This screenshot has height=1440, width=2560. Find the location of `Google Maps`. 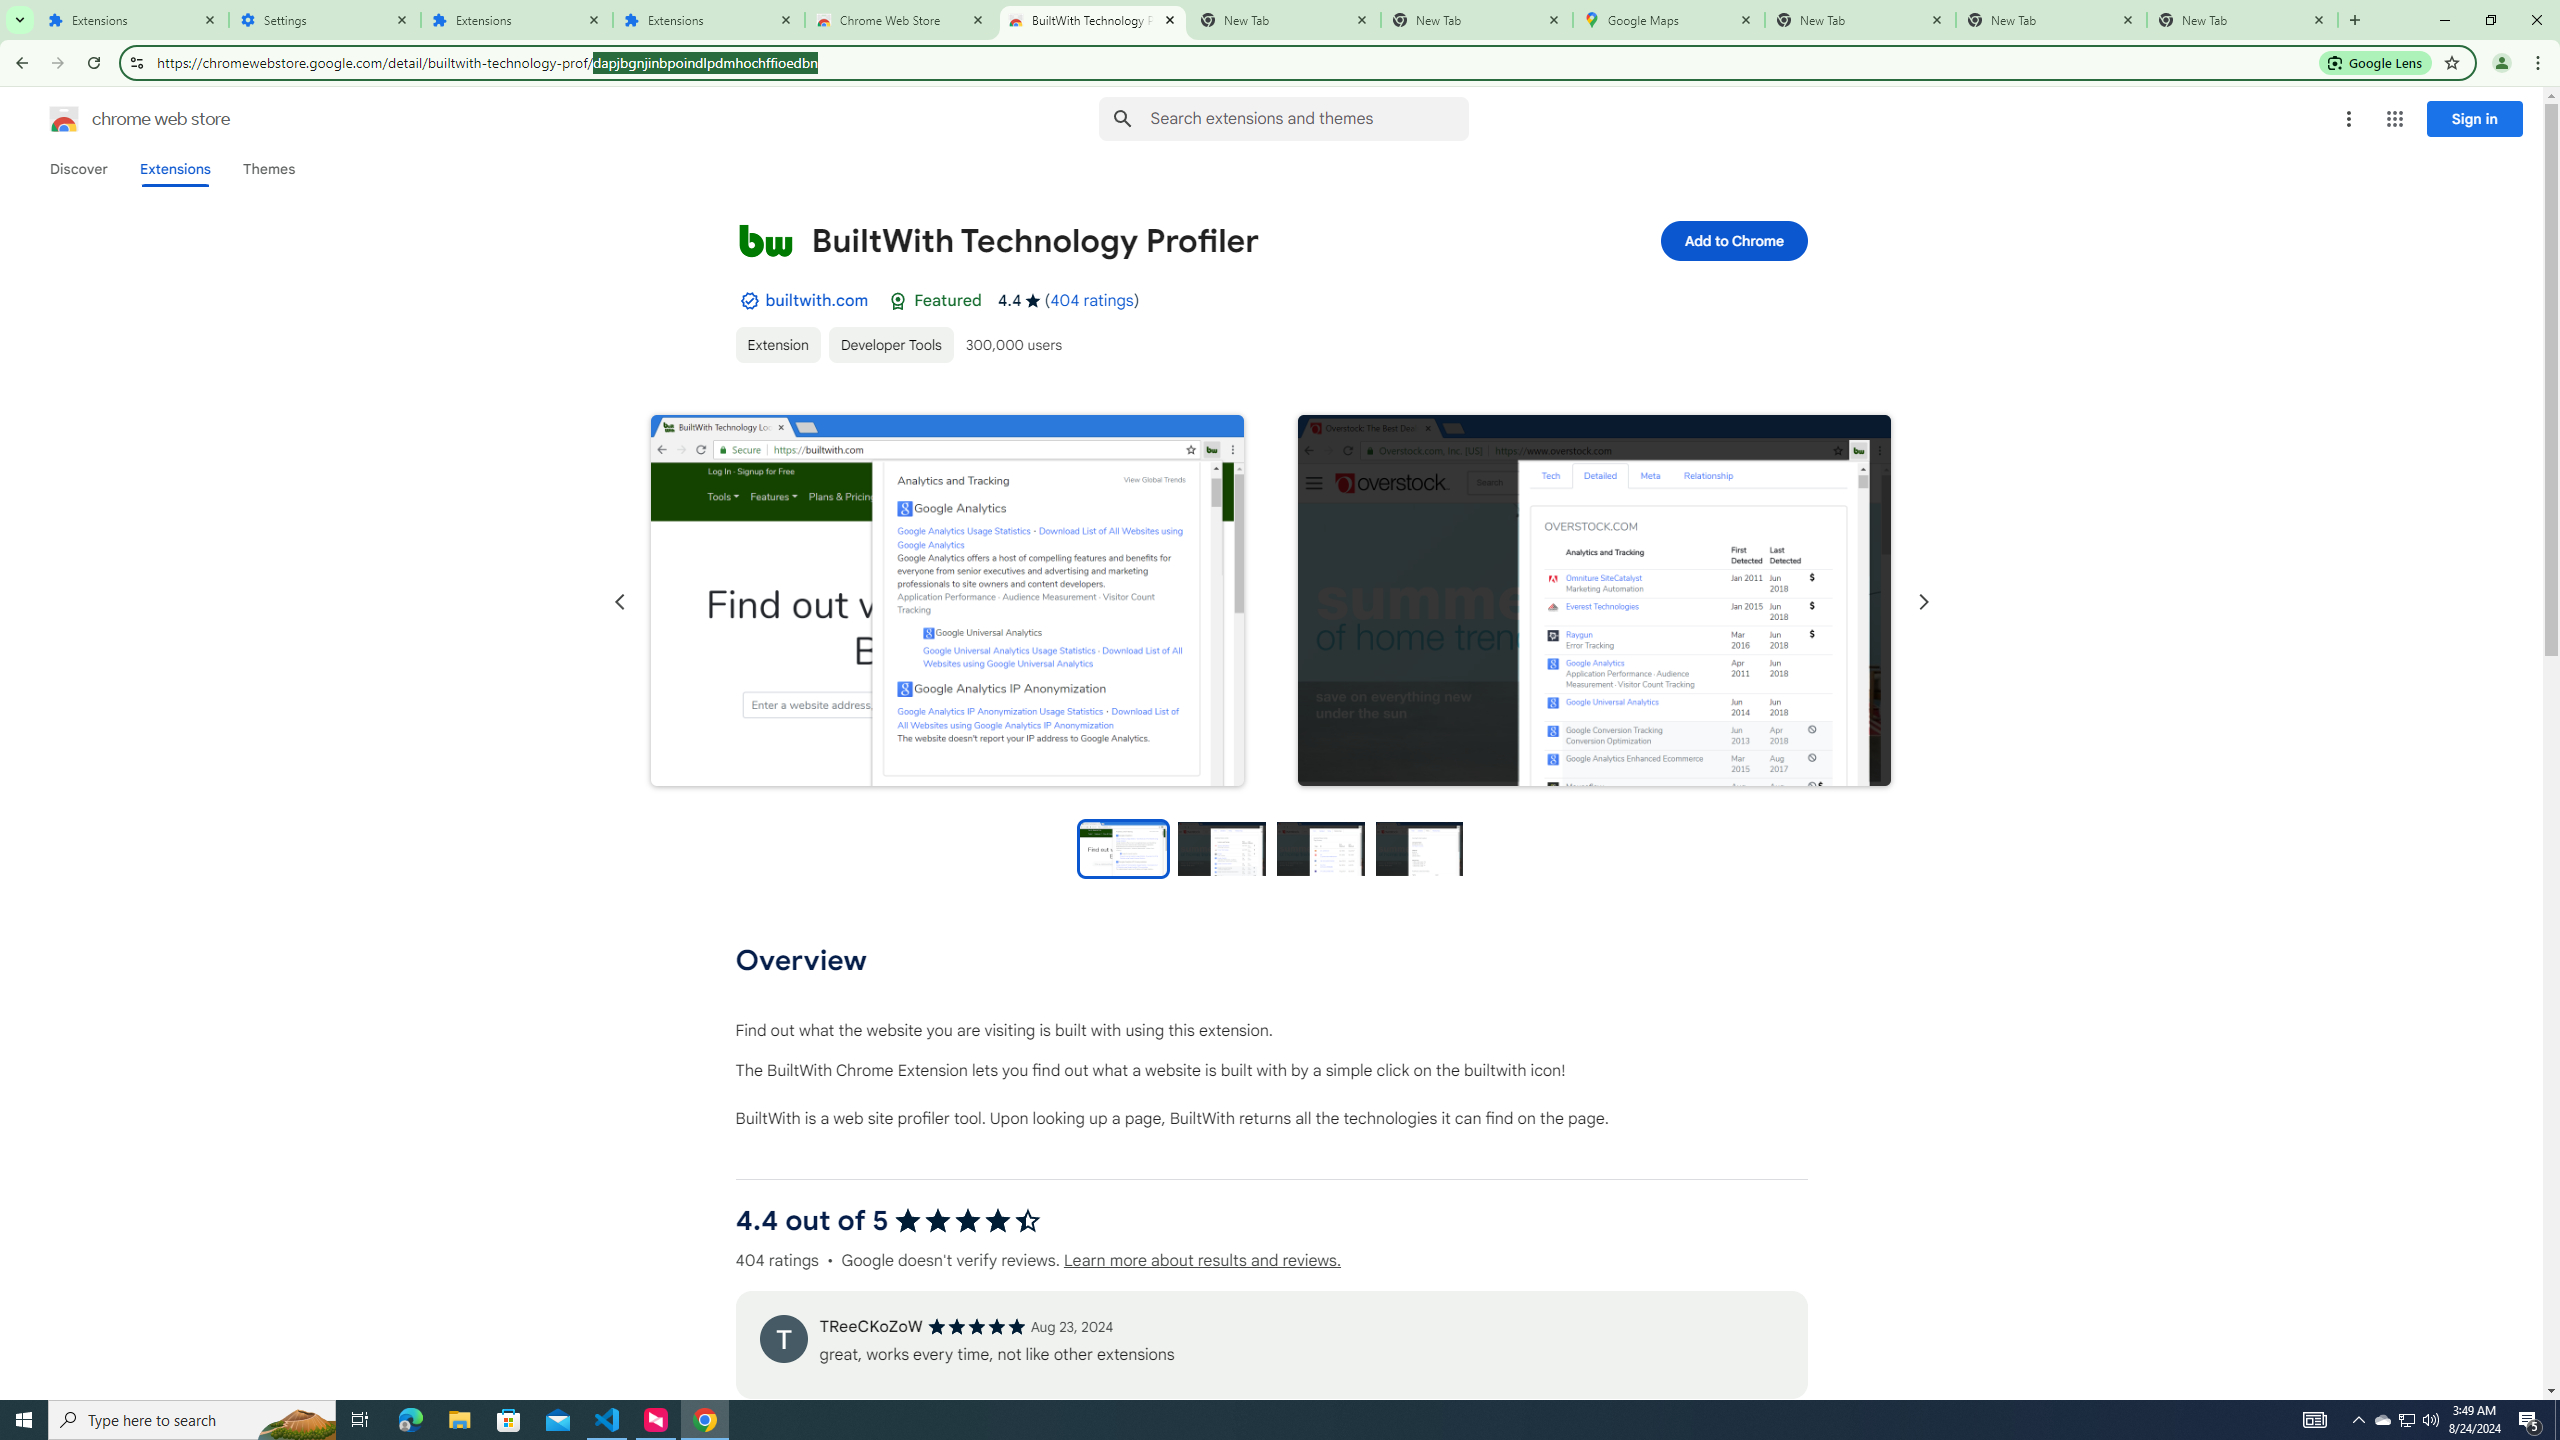

Google Maps is located at coordinates (1669, 20).